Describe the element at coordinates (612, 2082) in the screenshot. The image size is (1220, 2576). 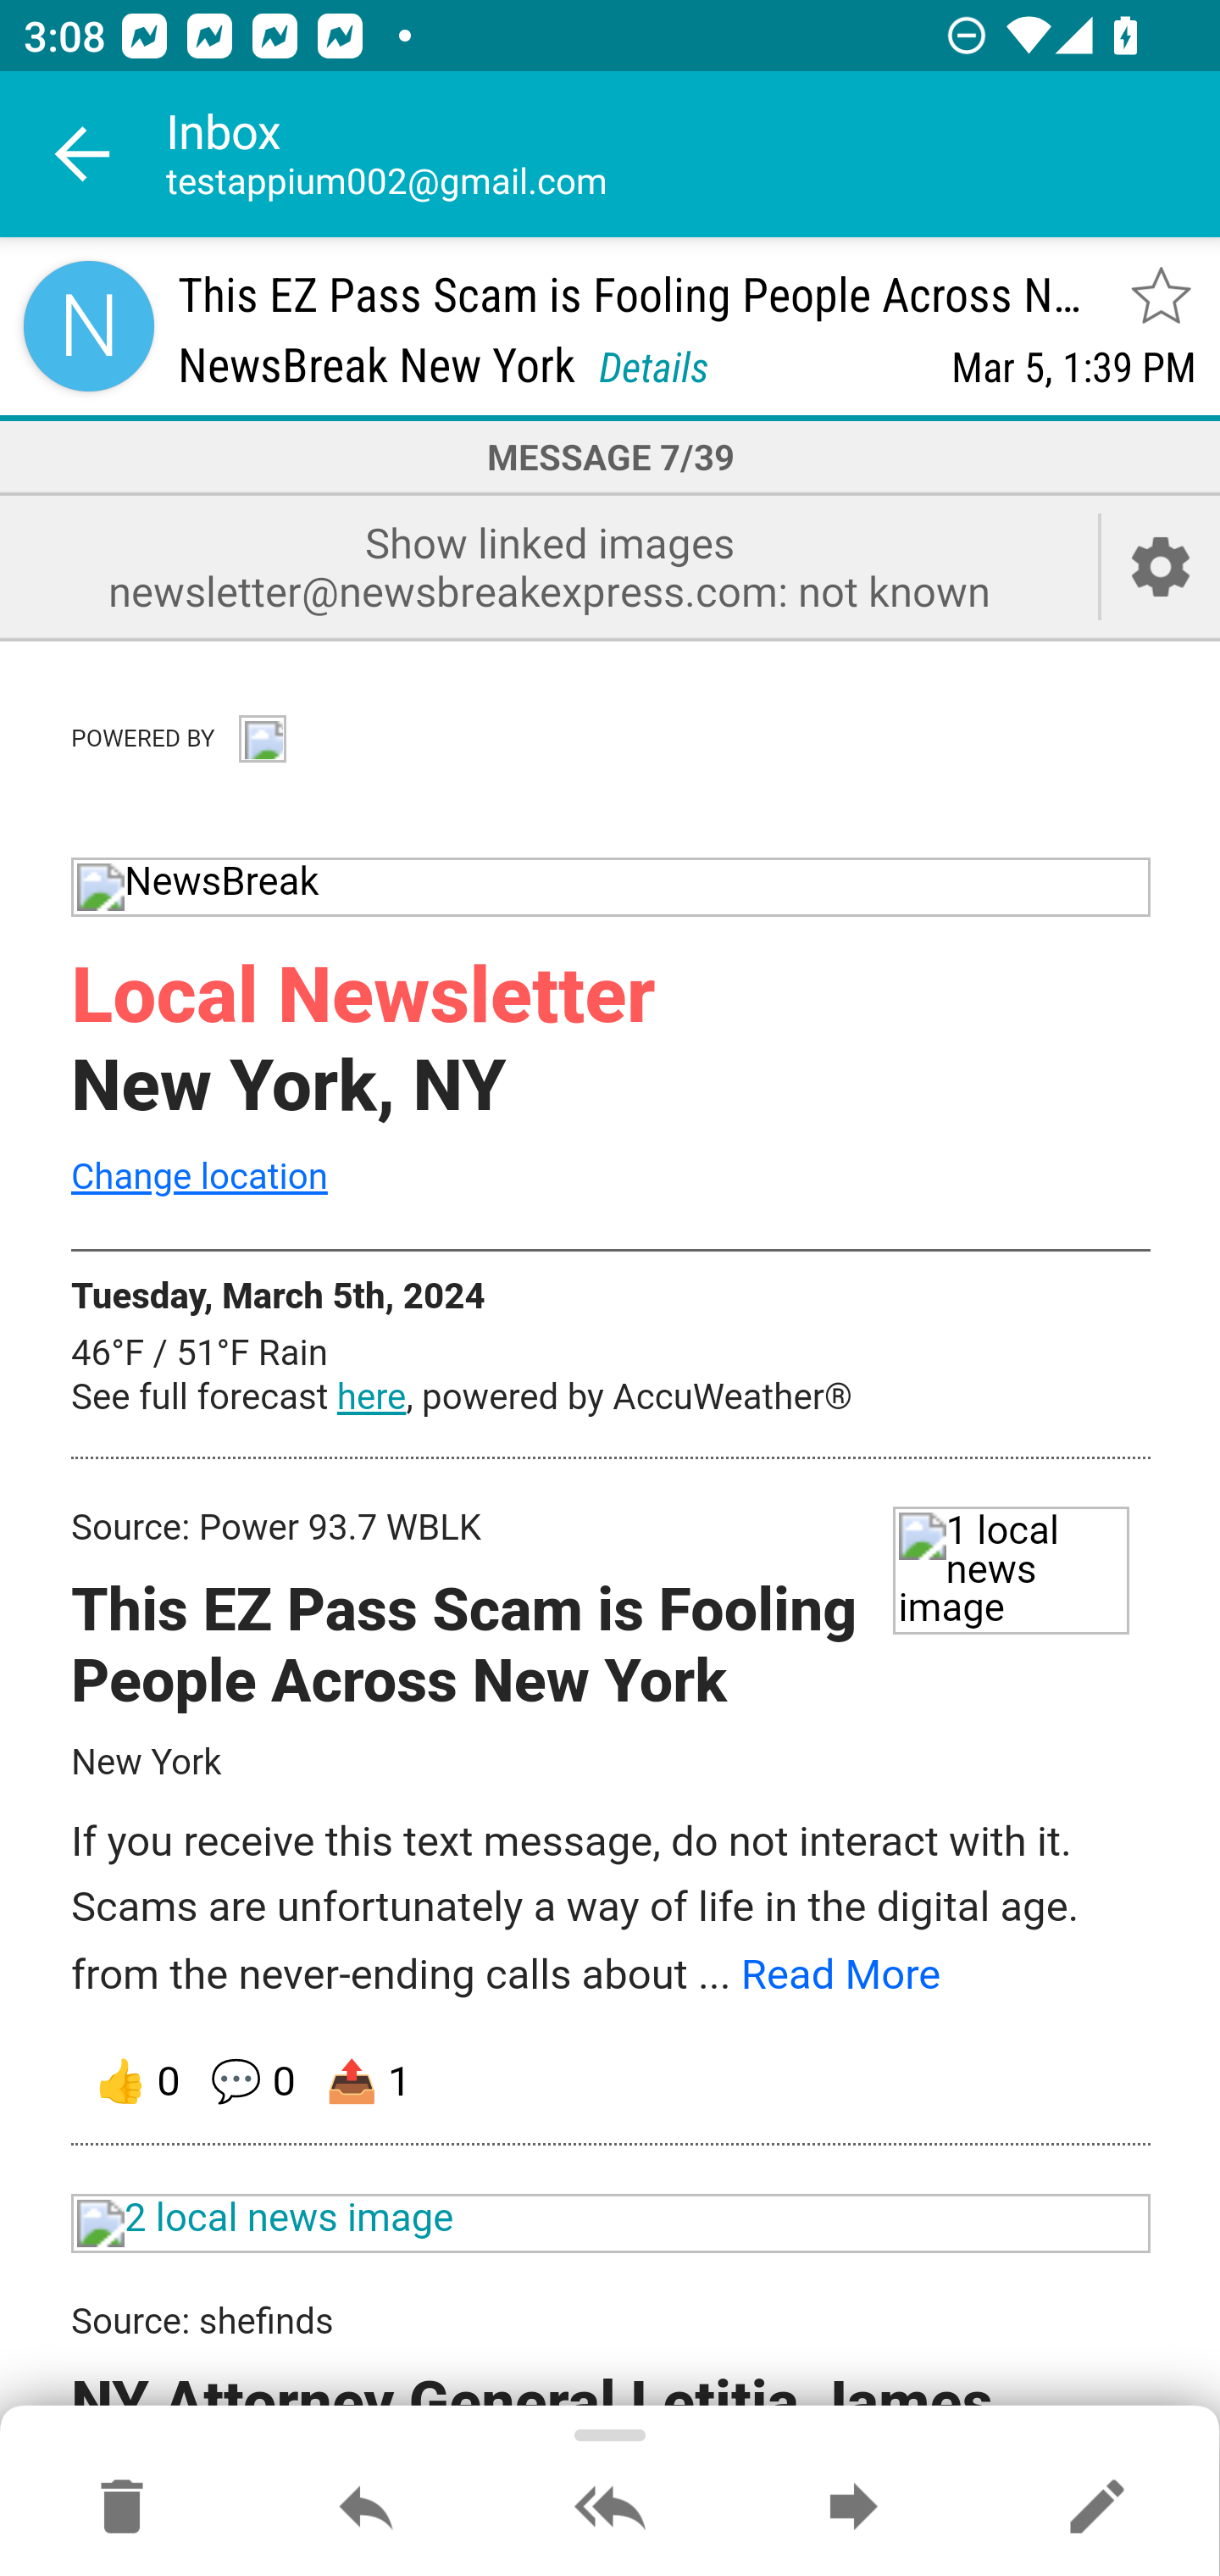
I see `👍 0   💬 0   📤 1` at that location.